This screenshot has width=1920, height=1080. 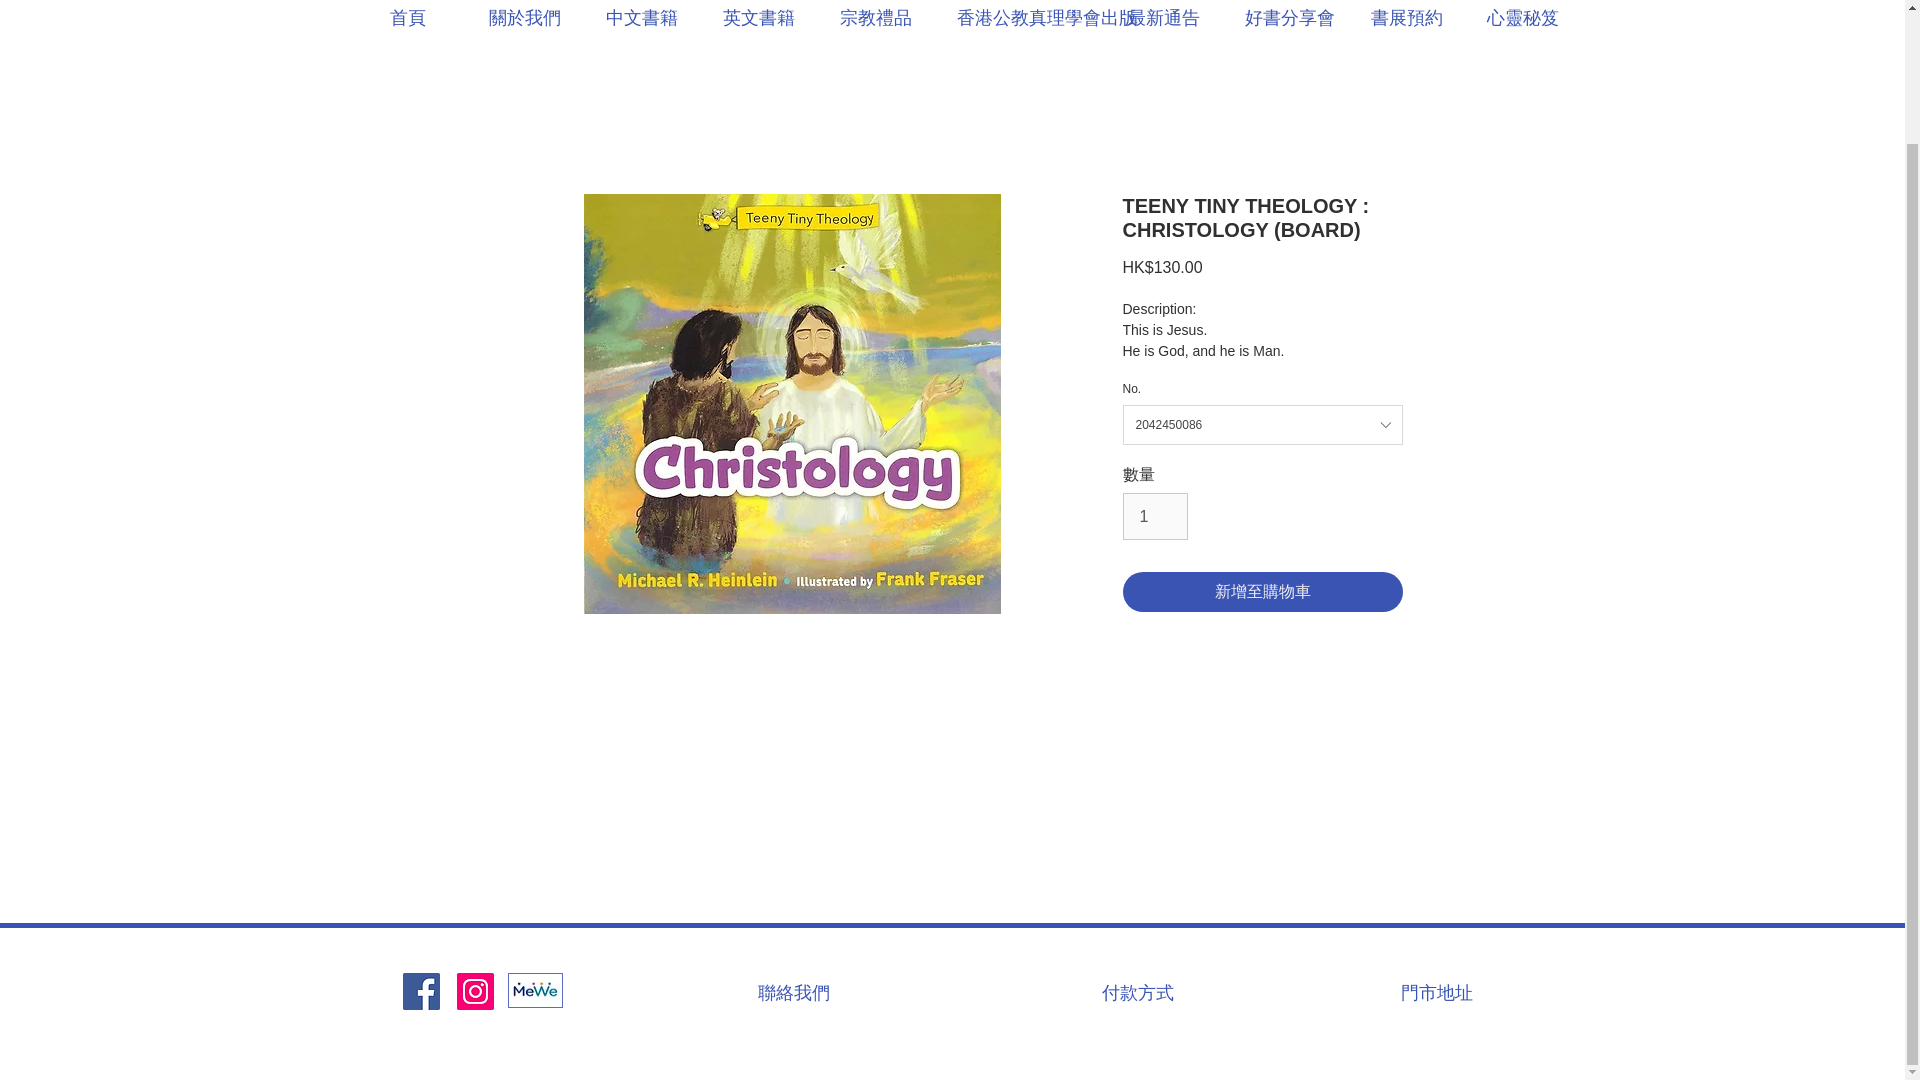 I want to click on 1, so click(x=1154, y=515).